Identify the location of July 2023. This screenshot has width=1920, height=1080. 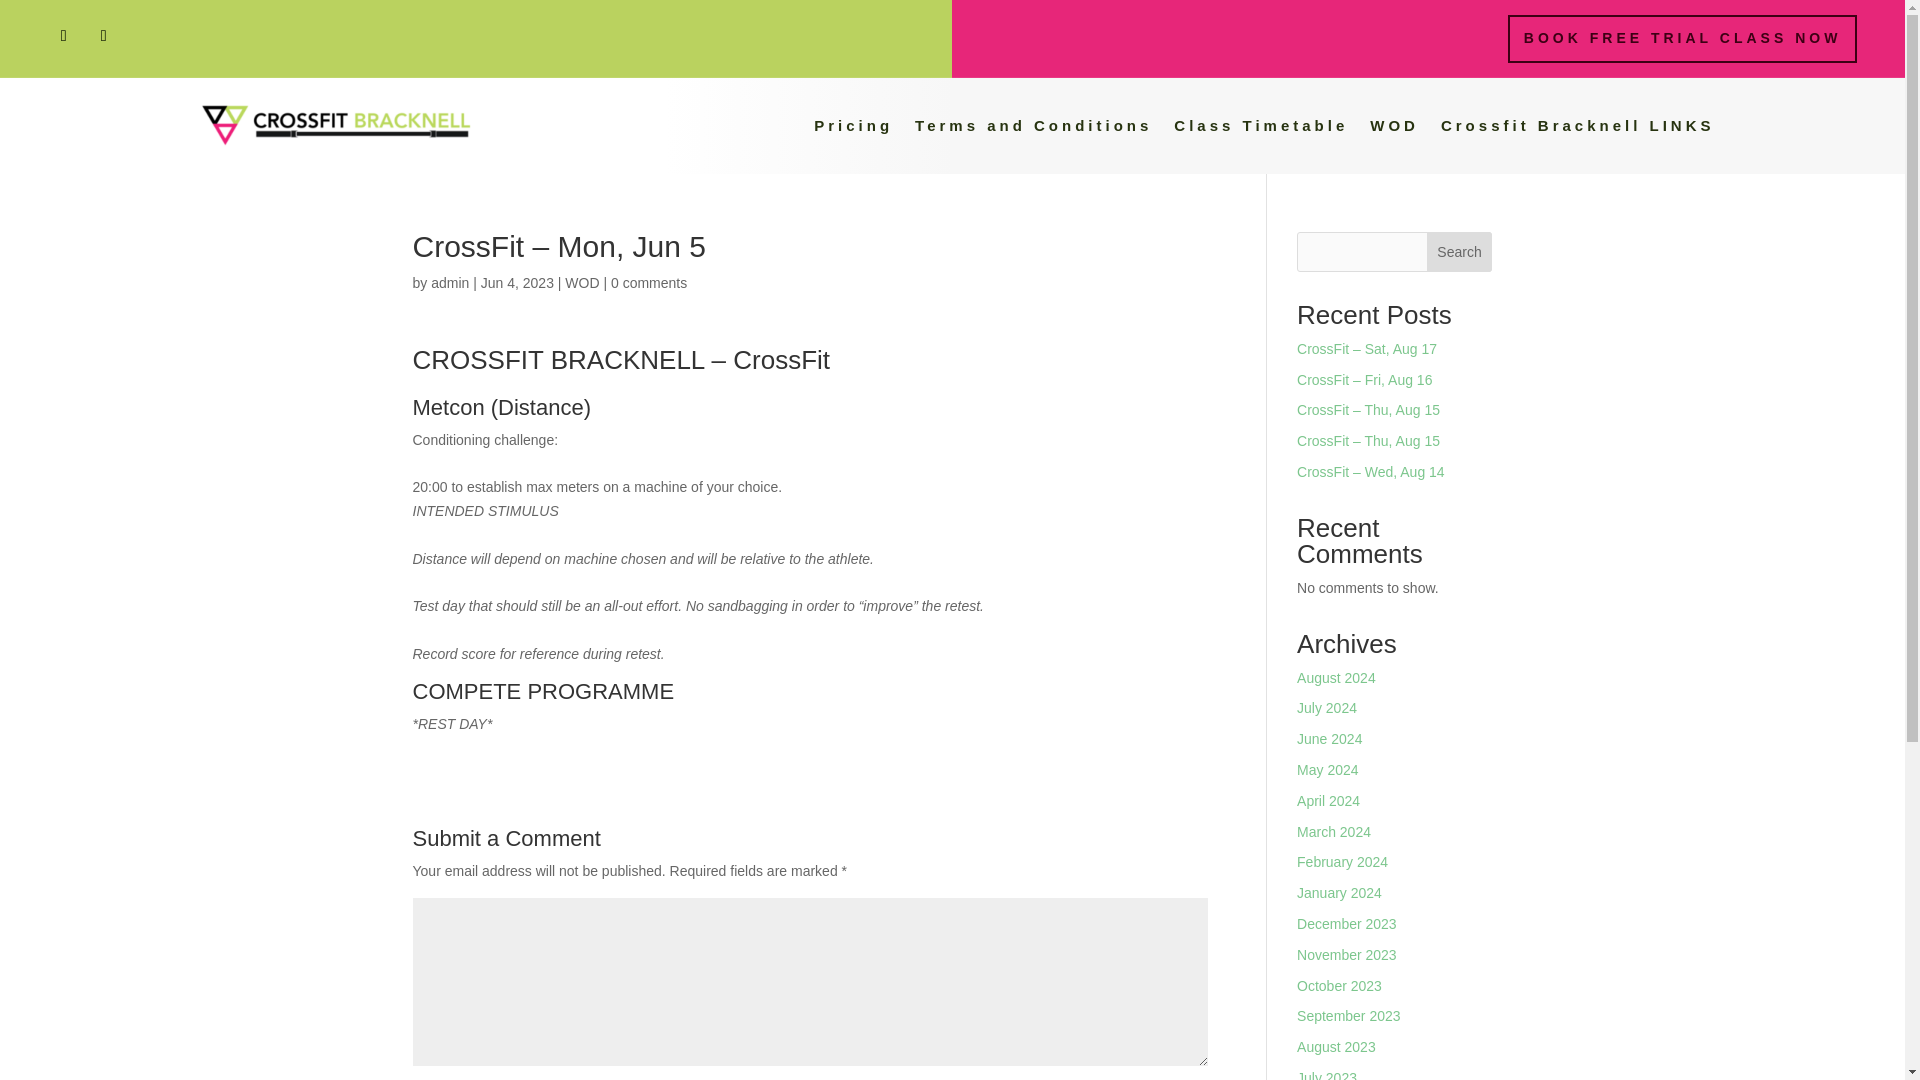
(1327, 1075).